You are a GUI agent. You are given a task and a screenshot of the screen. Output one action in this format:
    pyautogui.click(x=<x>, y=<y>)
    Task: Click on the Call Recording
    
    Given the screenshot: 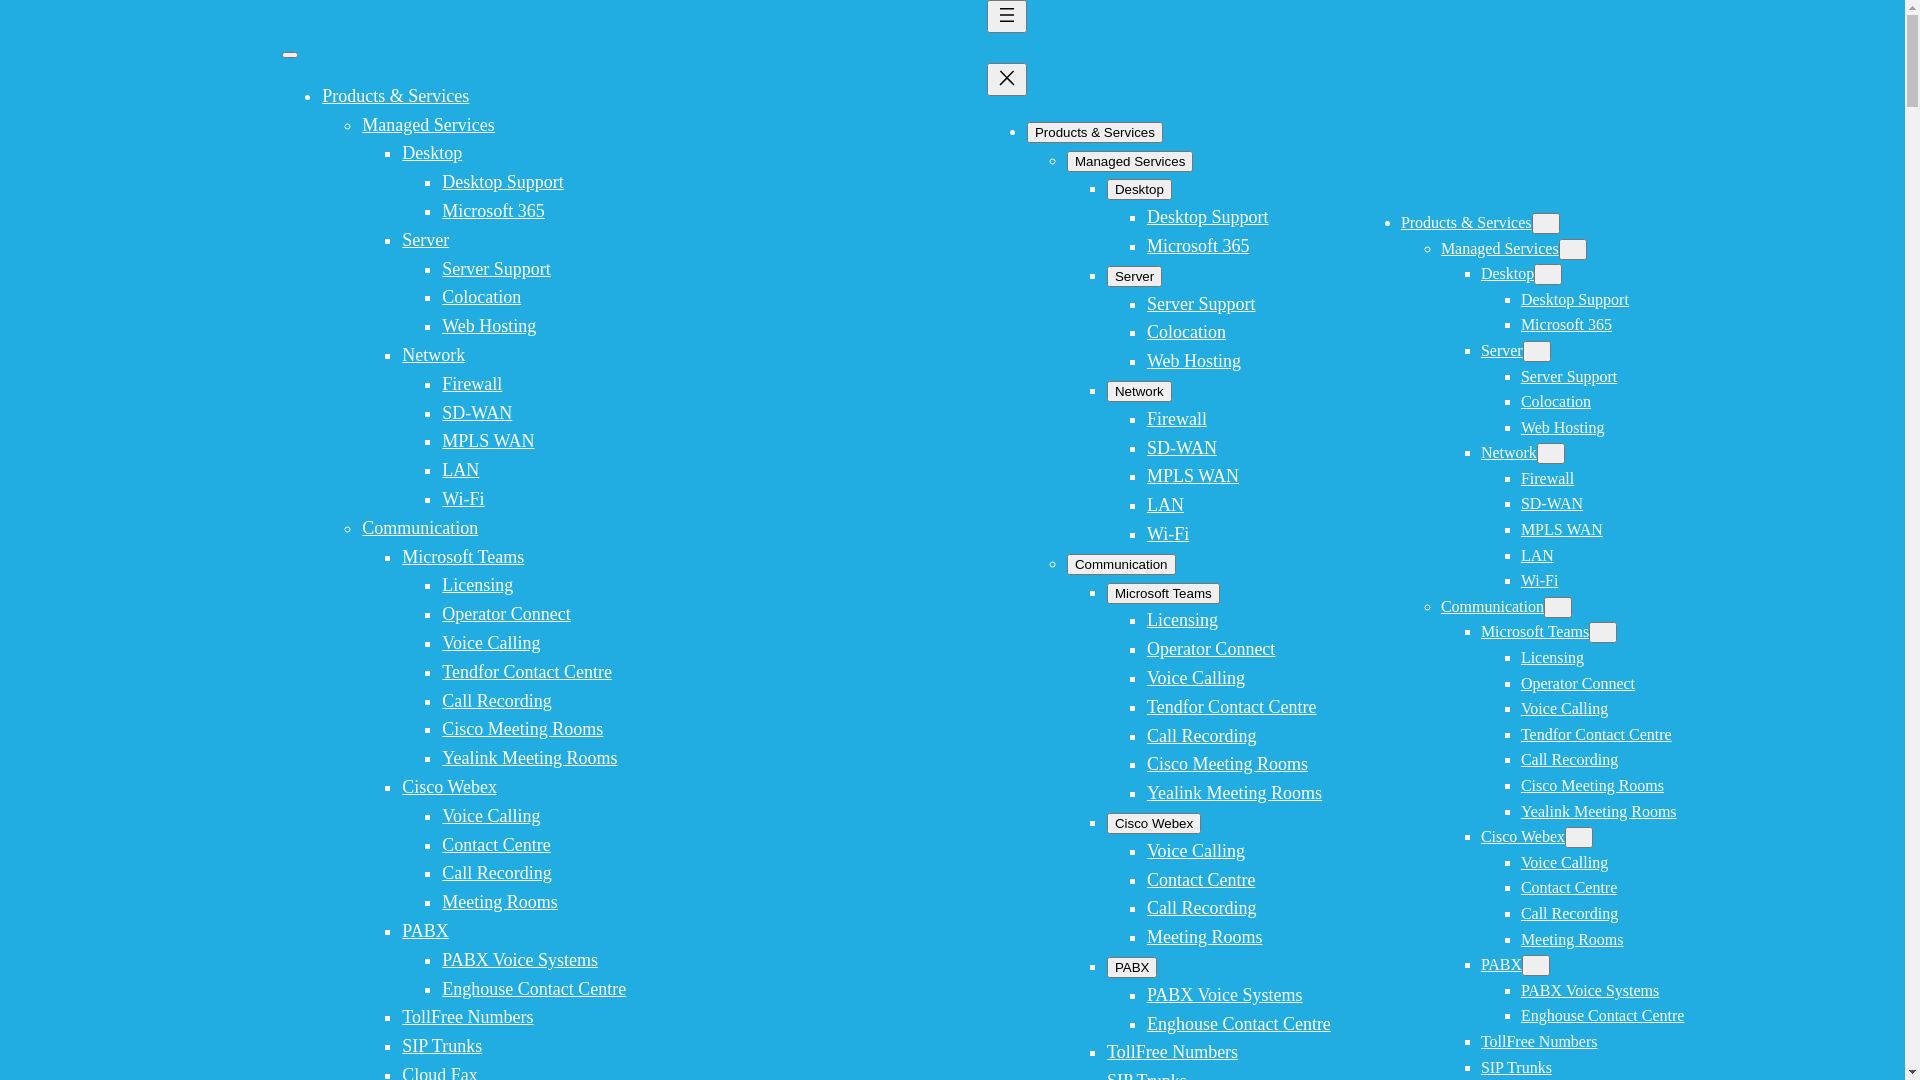 What is the action you would take?
    pyautogui.click(x=1570, y=913)
    